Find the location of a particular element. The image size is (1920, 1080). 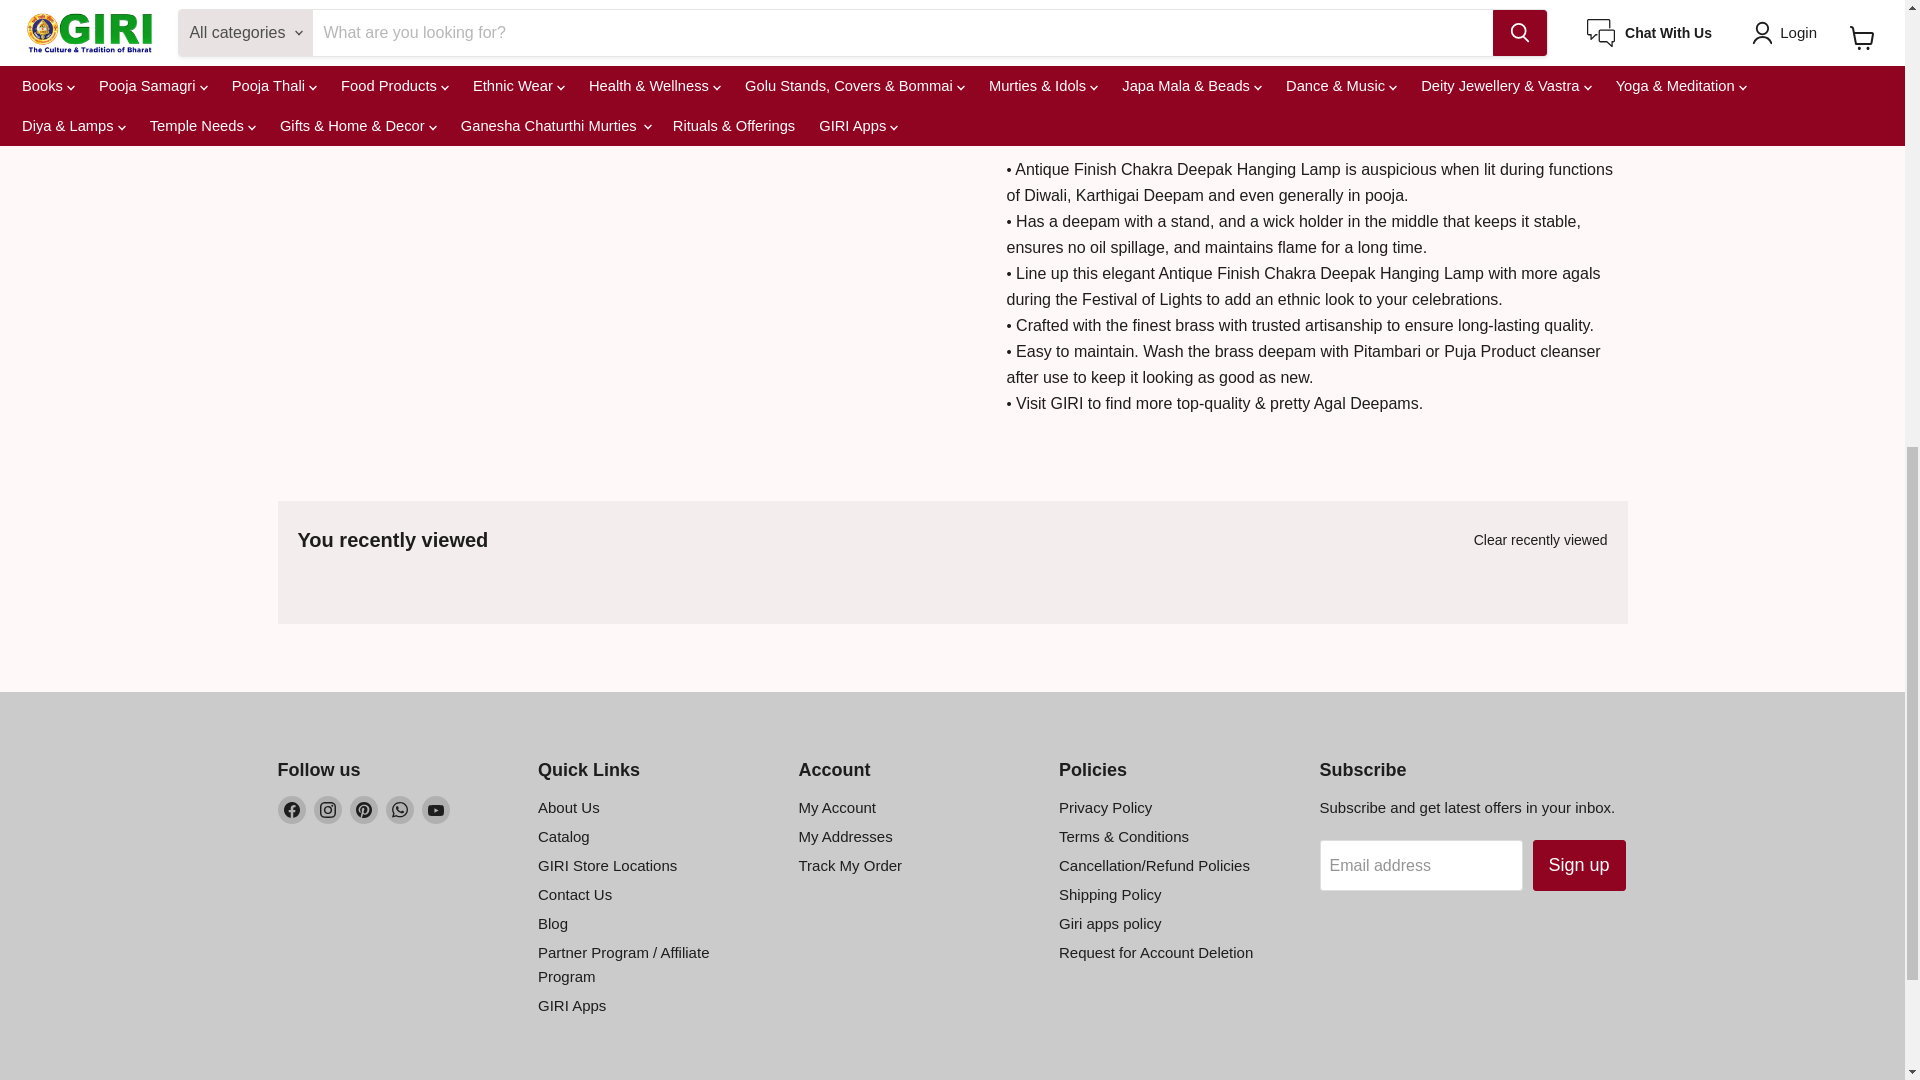

YouTube is located at coordinates (436, 810).